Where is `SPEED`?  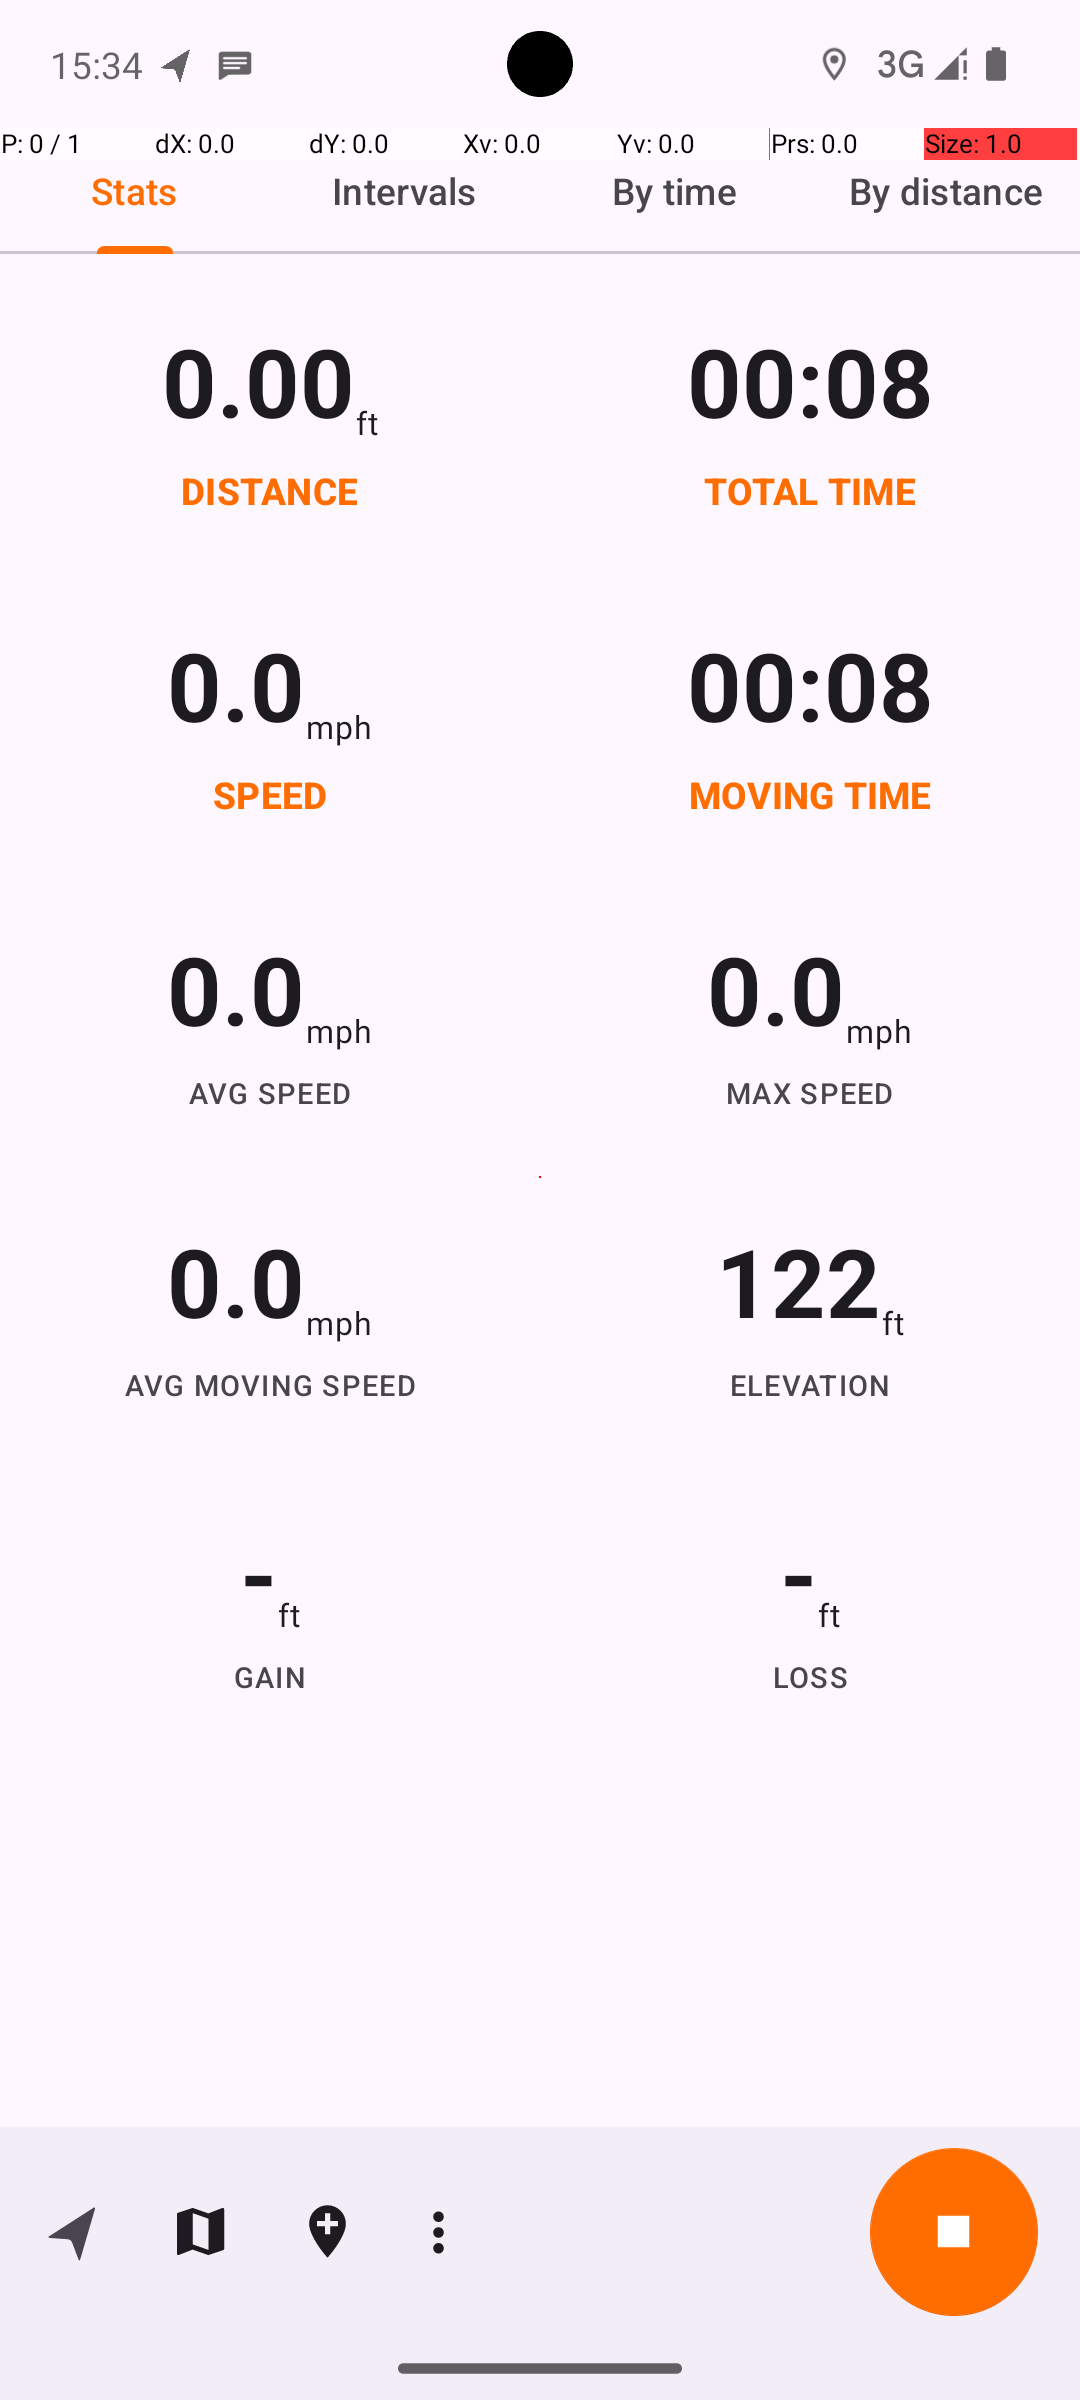
SPEED is located at coordinates (270, 794).